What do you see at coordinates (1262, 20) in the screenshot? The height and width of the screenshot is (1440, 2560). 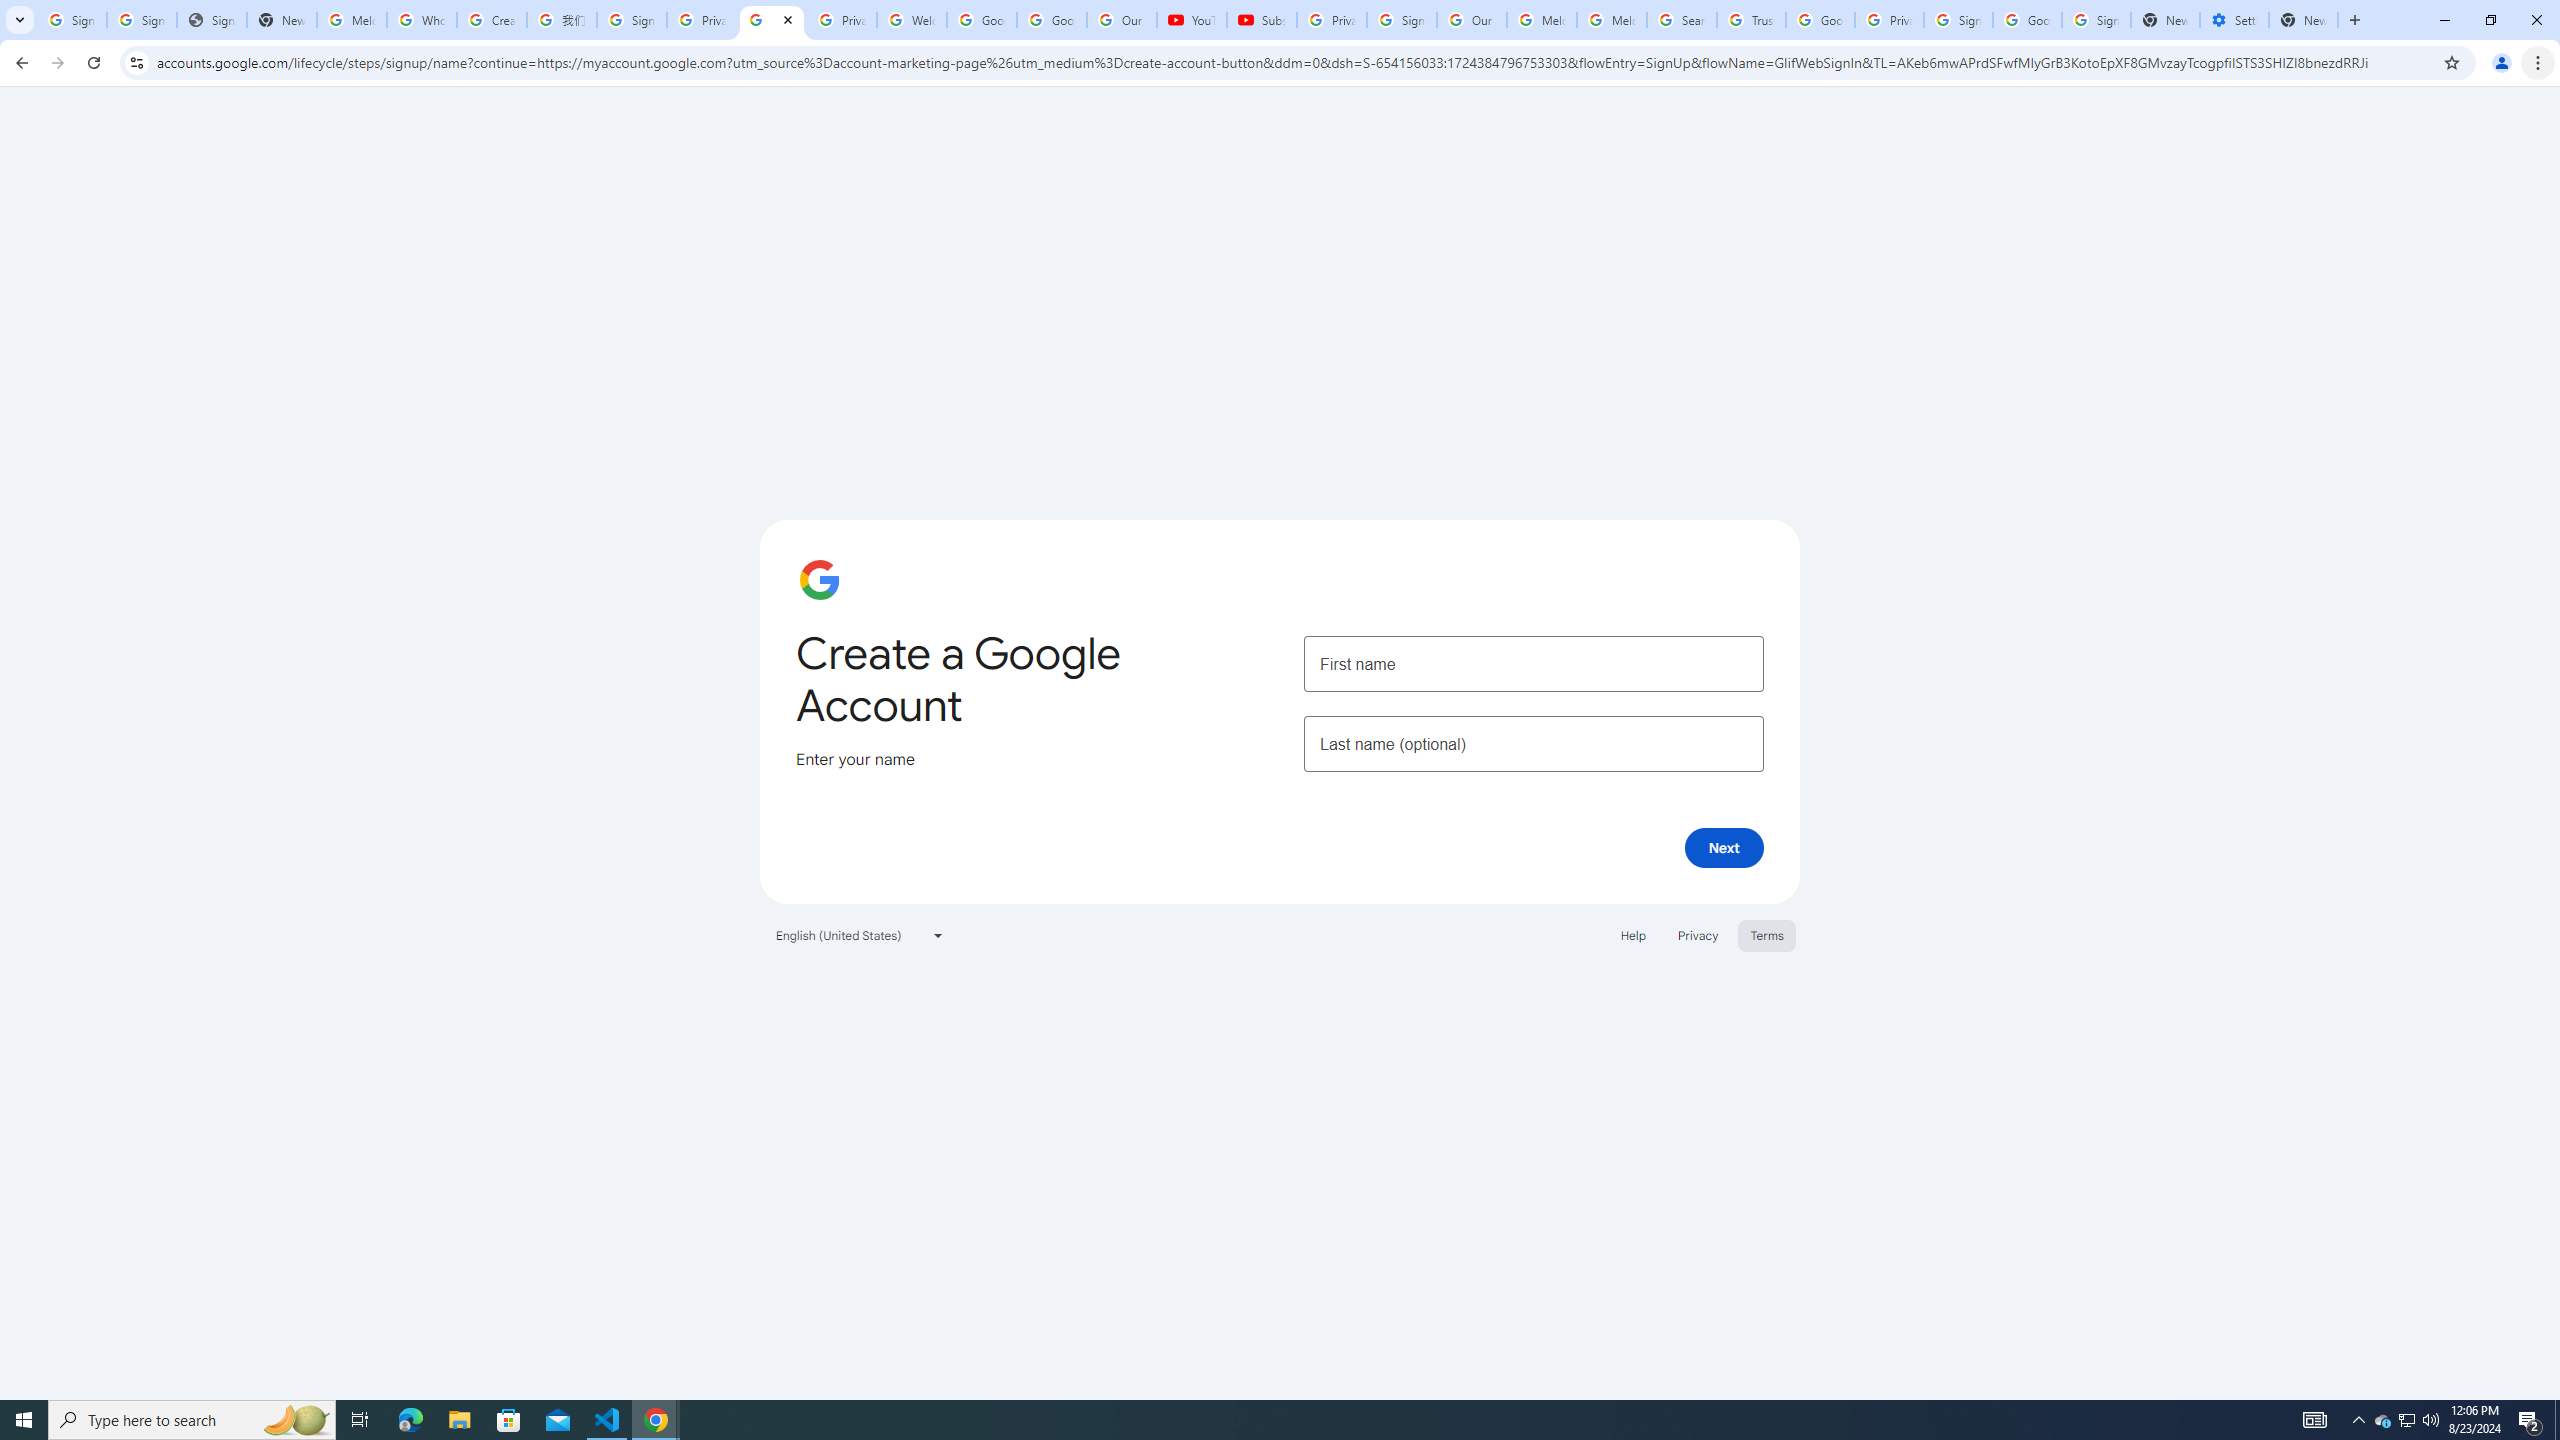 I see `Subscriptions - YouTube` at bounding box center [1262, 20].